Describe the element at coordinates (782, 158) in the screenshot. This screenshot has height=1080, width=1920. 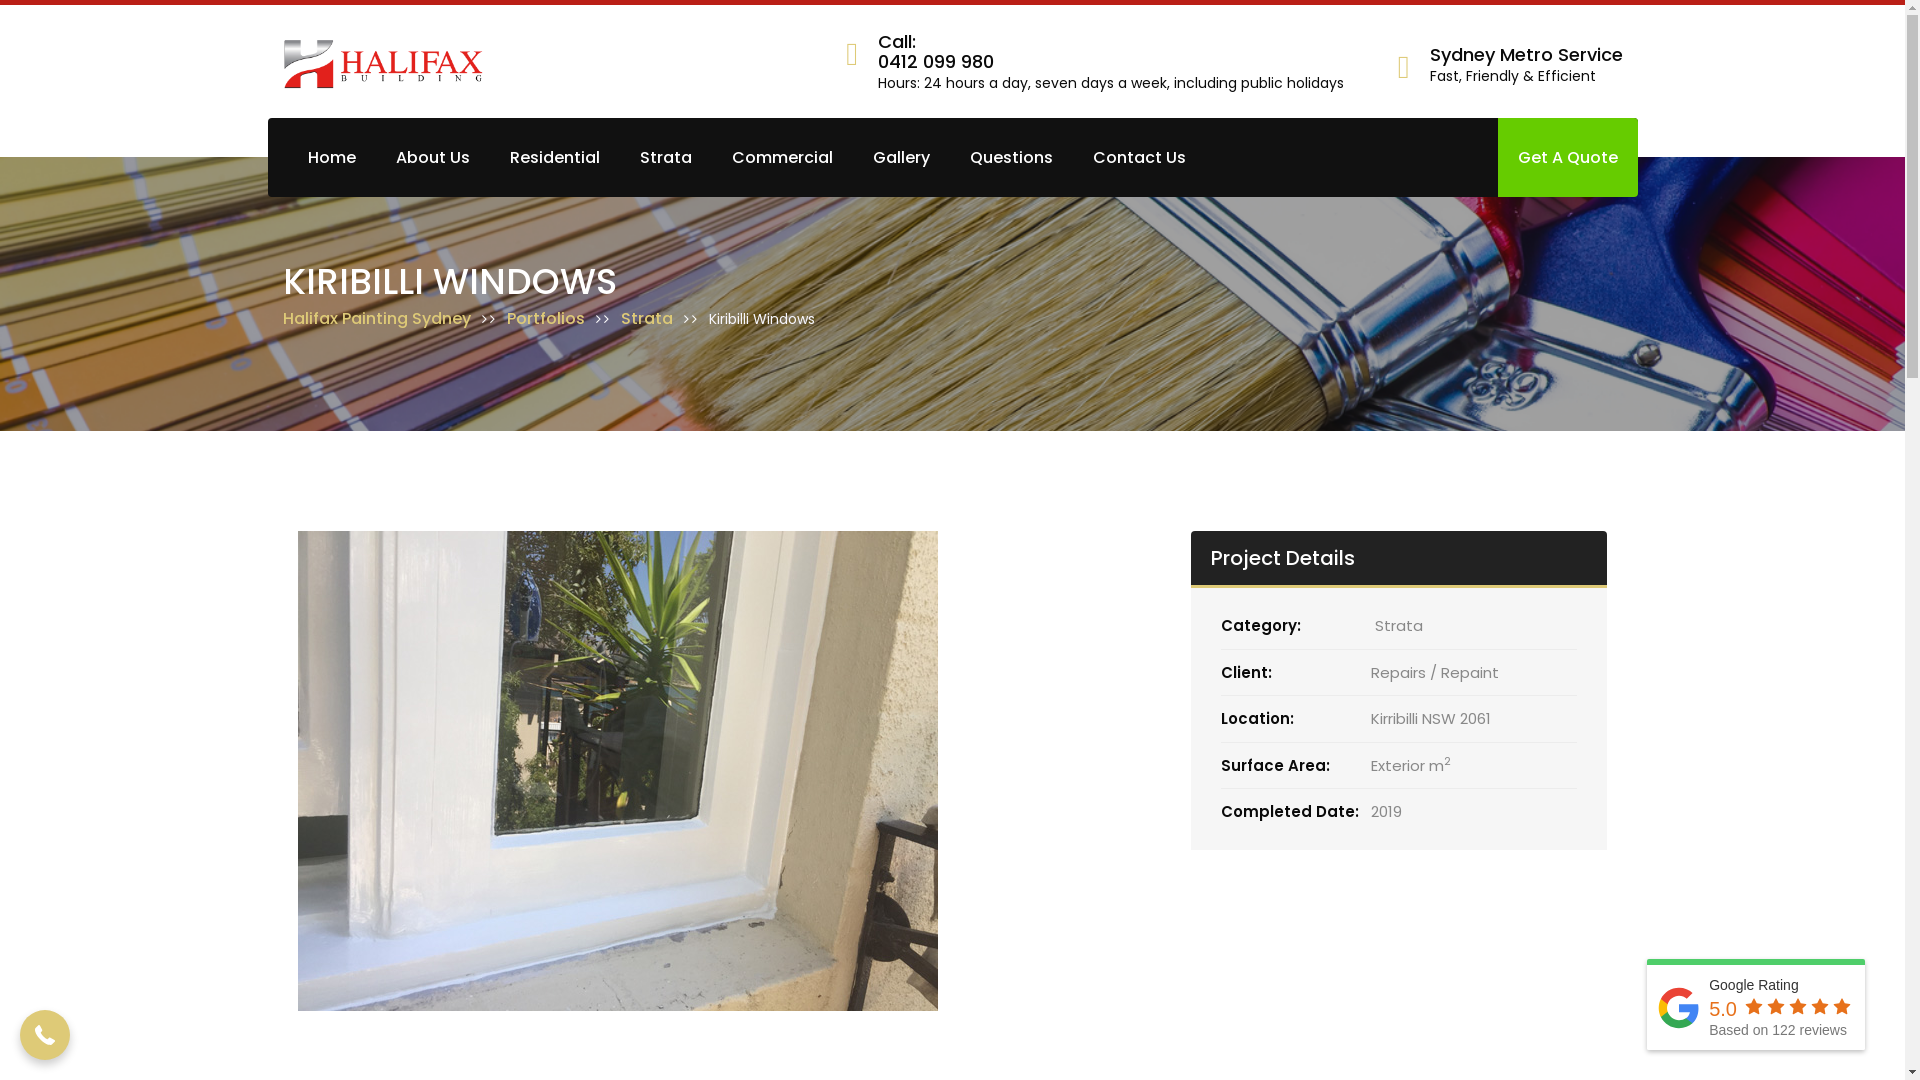
I see `Commercial` at that location.